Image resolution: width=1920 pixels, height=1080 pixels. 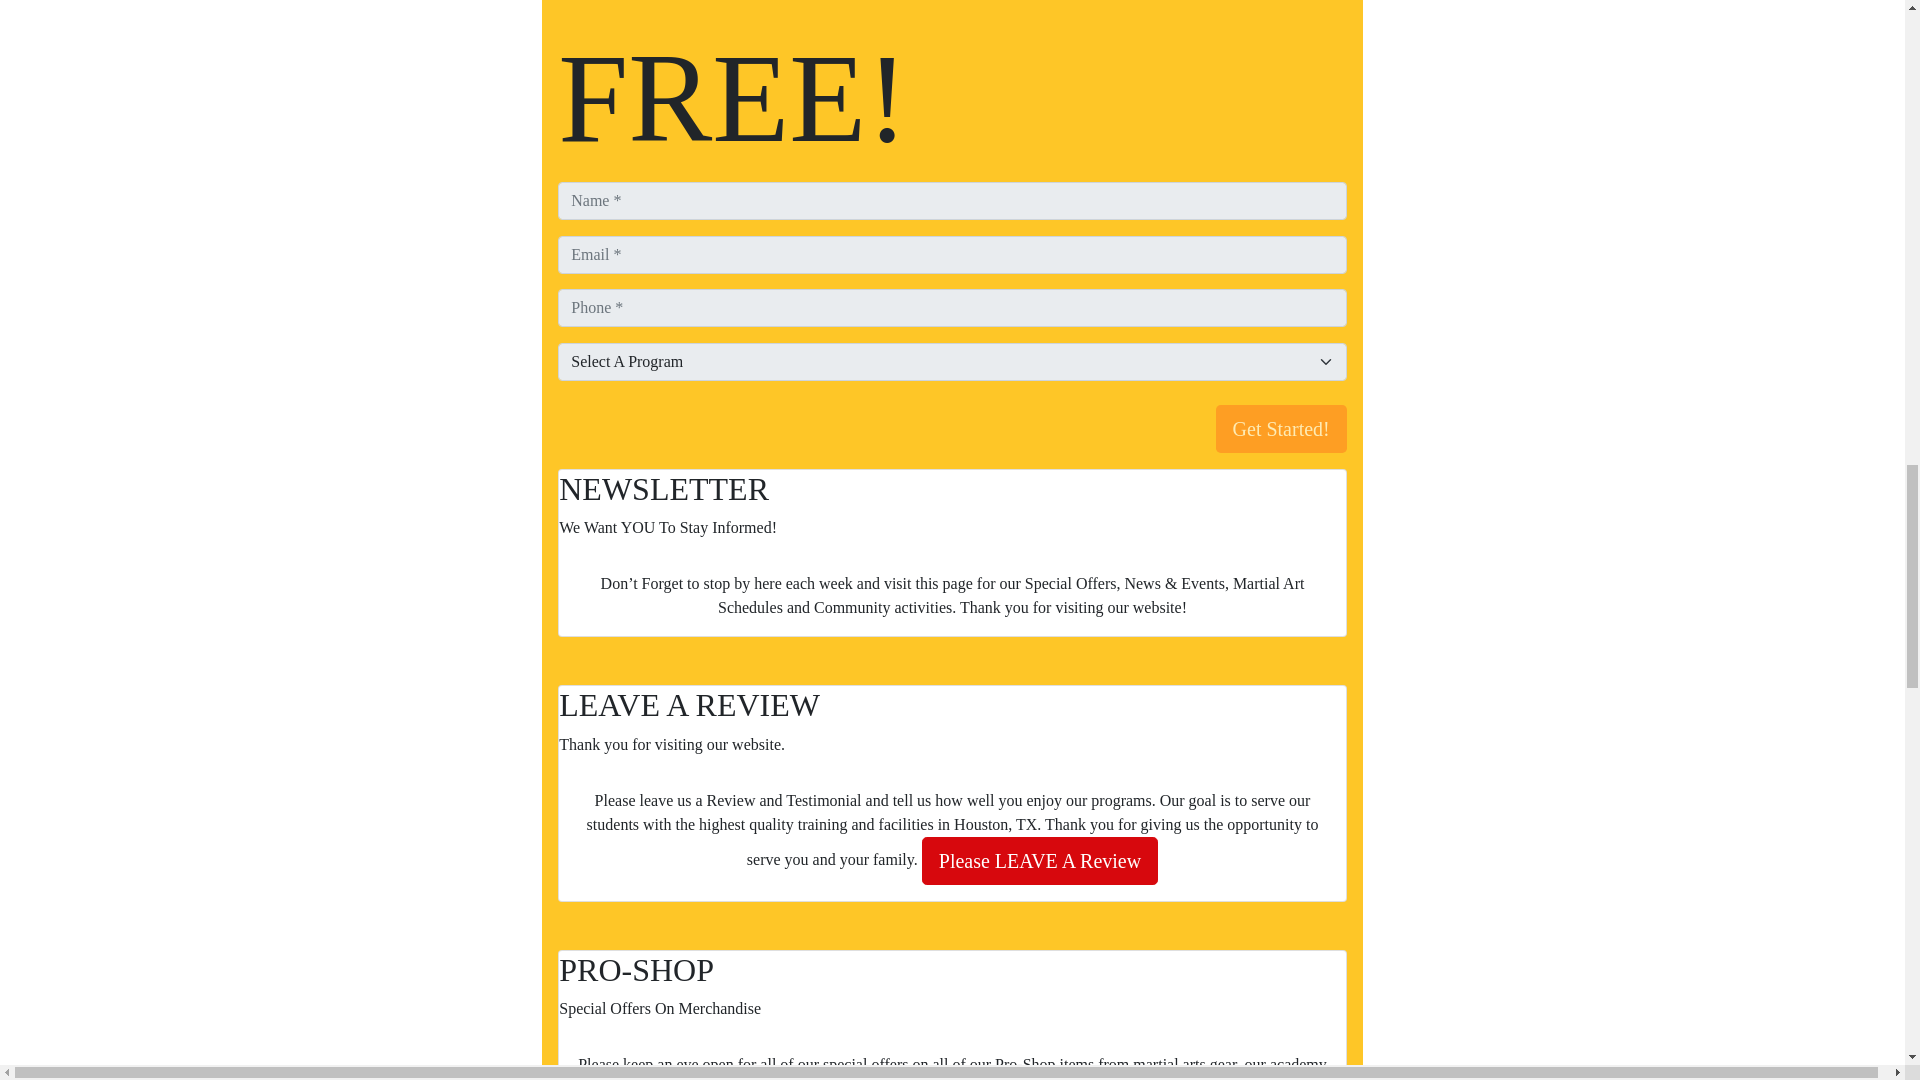 What do you see at coordinates (1281, 428) in the screenshot?
I see `Get Started!` at bounding box center [1281, 428].